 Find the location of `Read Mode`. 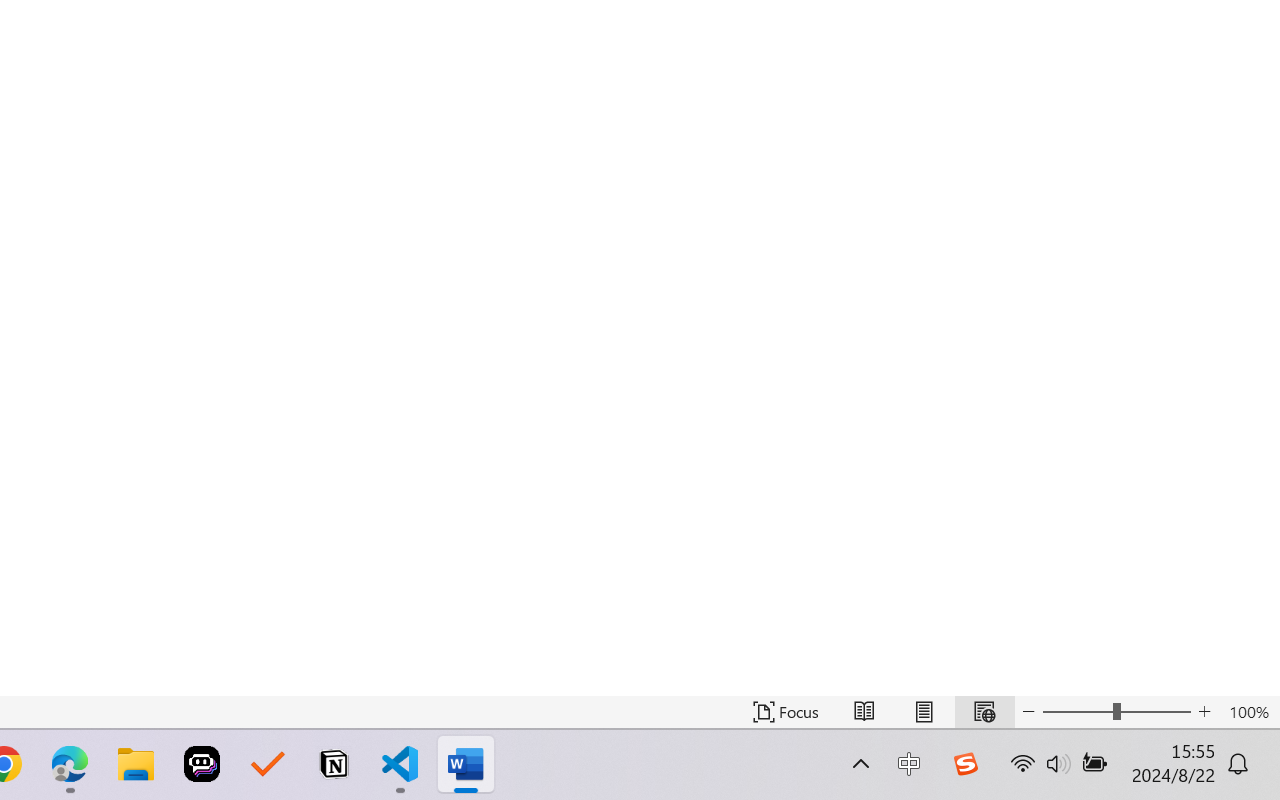

Read Mode is located at coordinates (864, 712).